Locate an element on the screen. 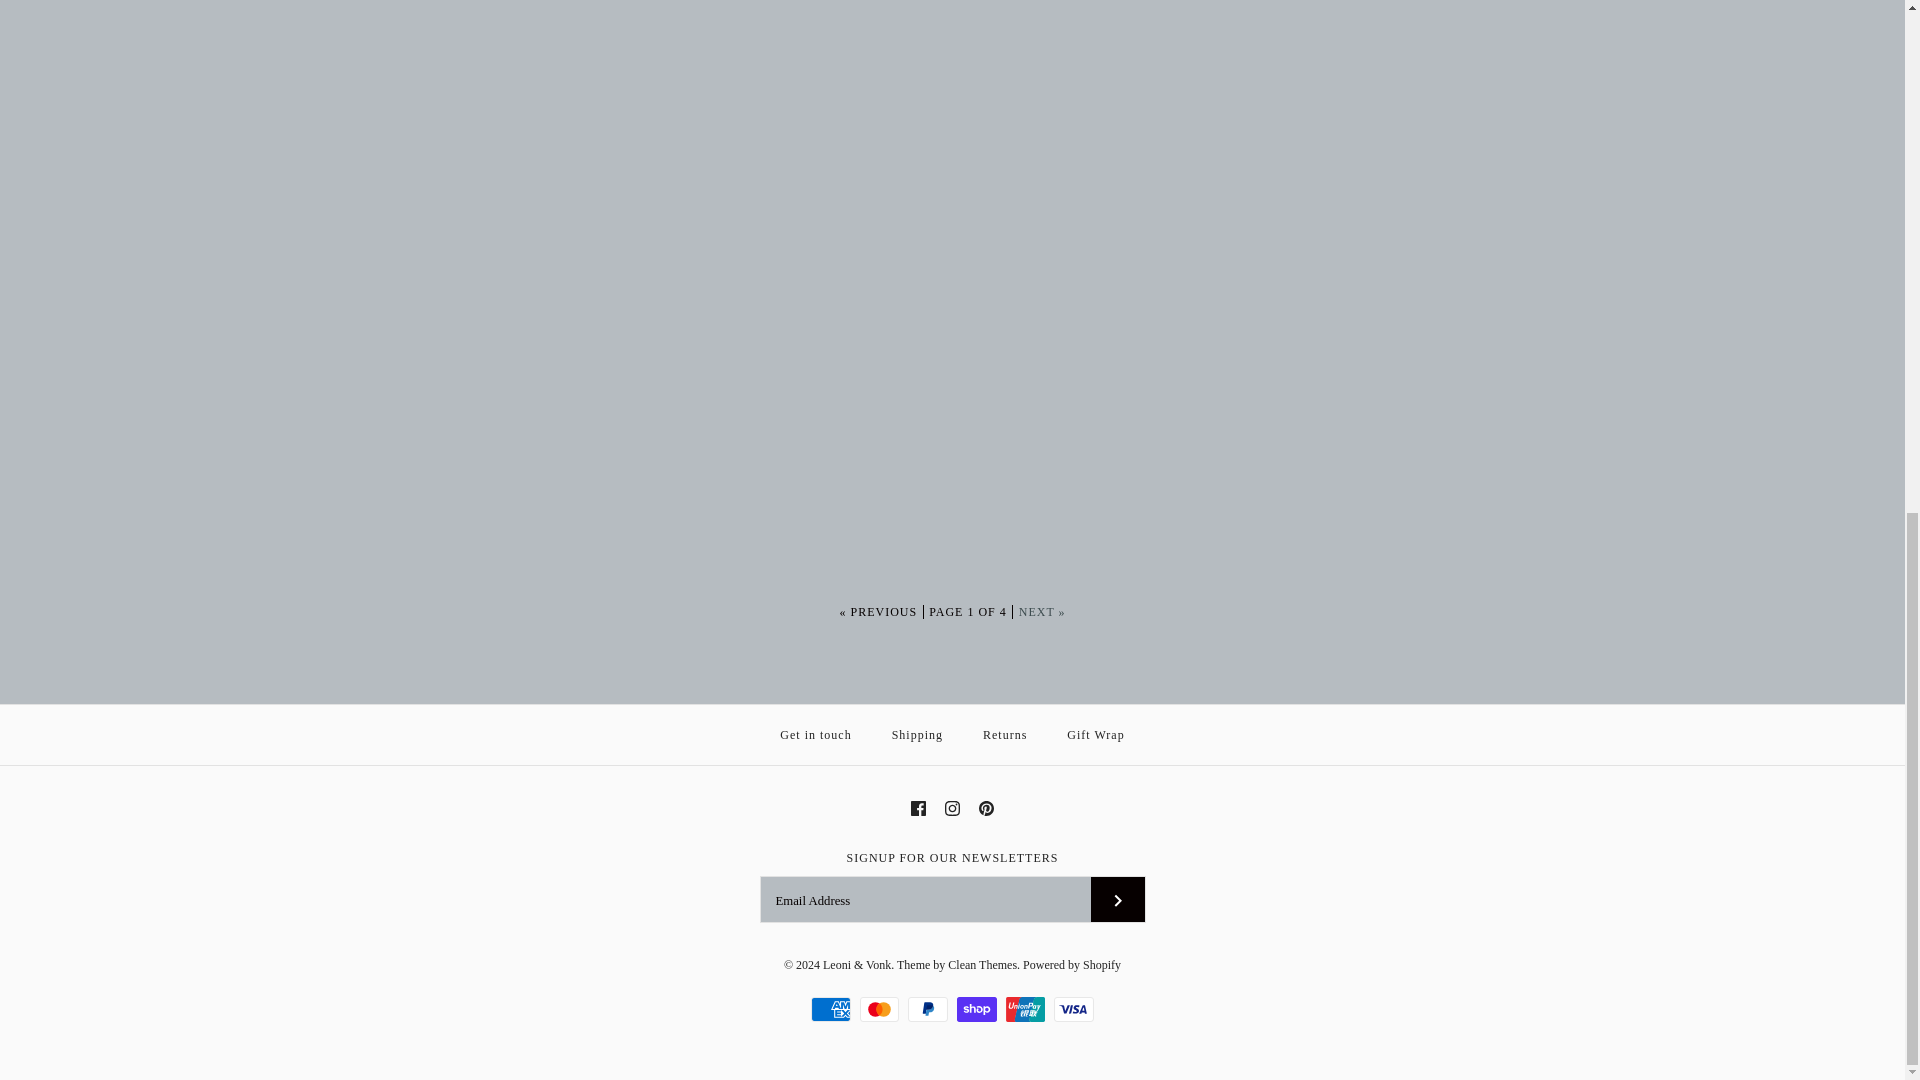  Instagram is located at coordinates (952, 808).